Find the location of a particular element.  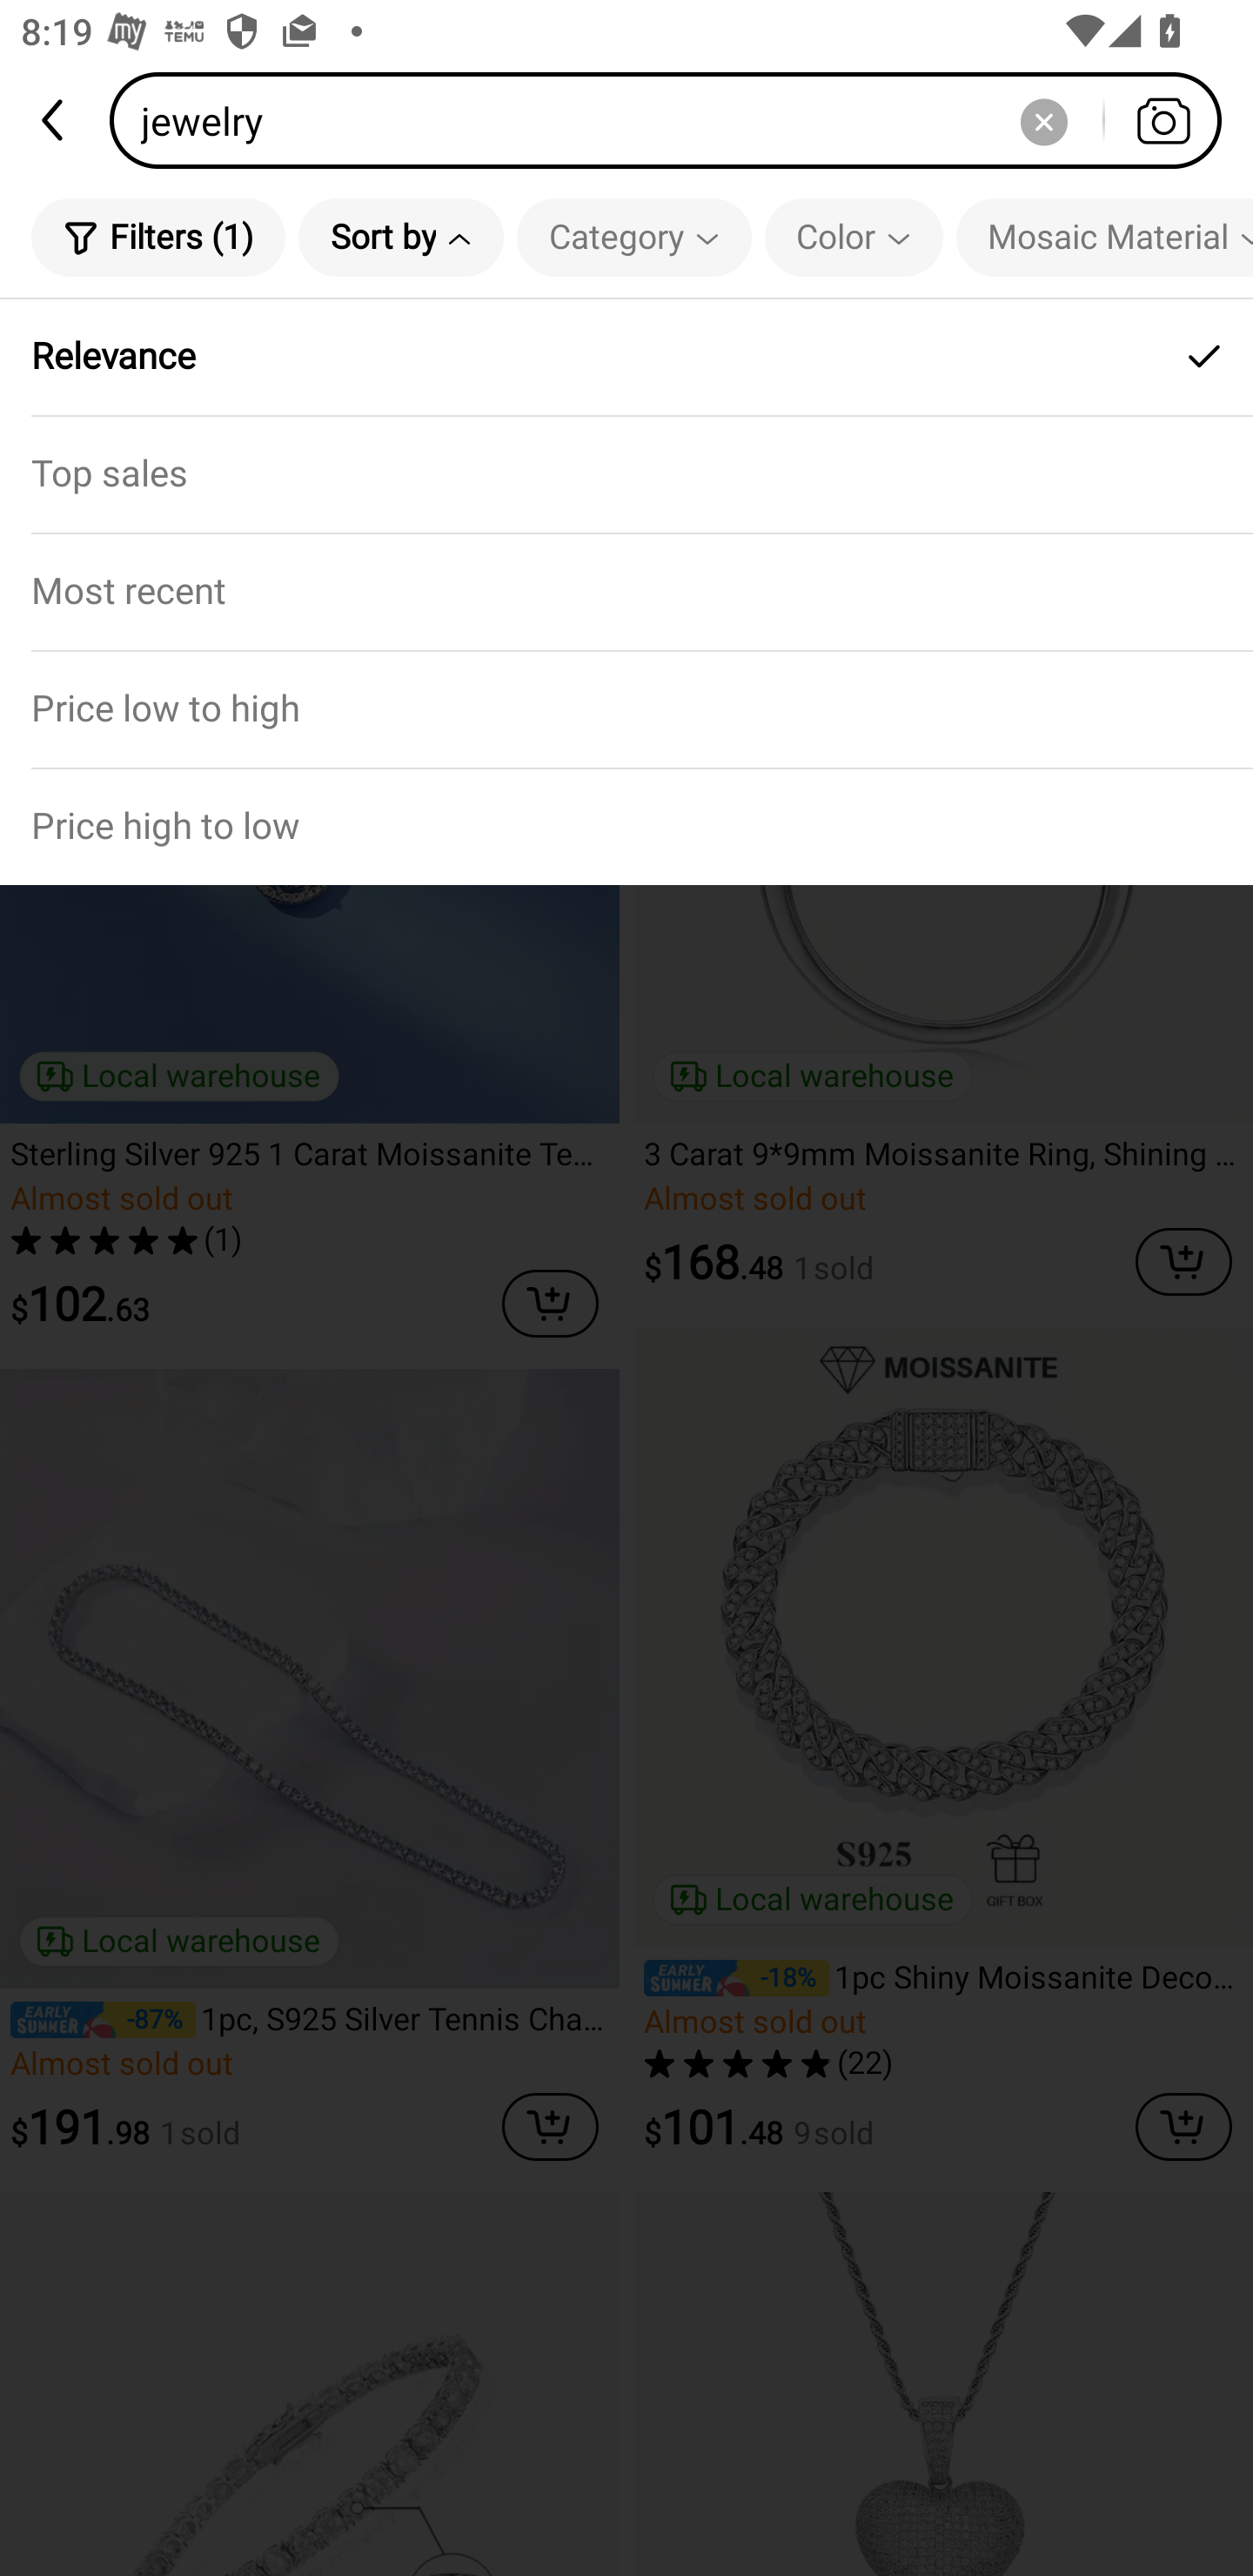

back is located at coordinates (55, 120).